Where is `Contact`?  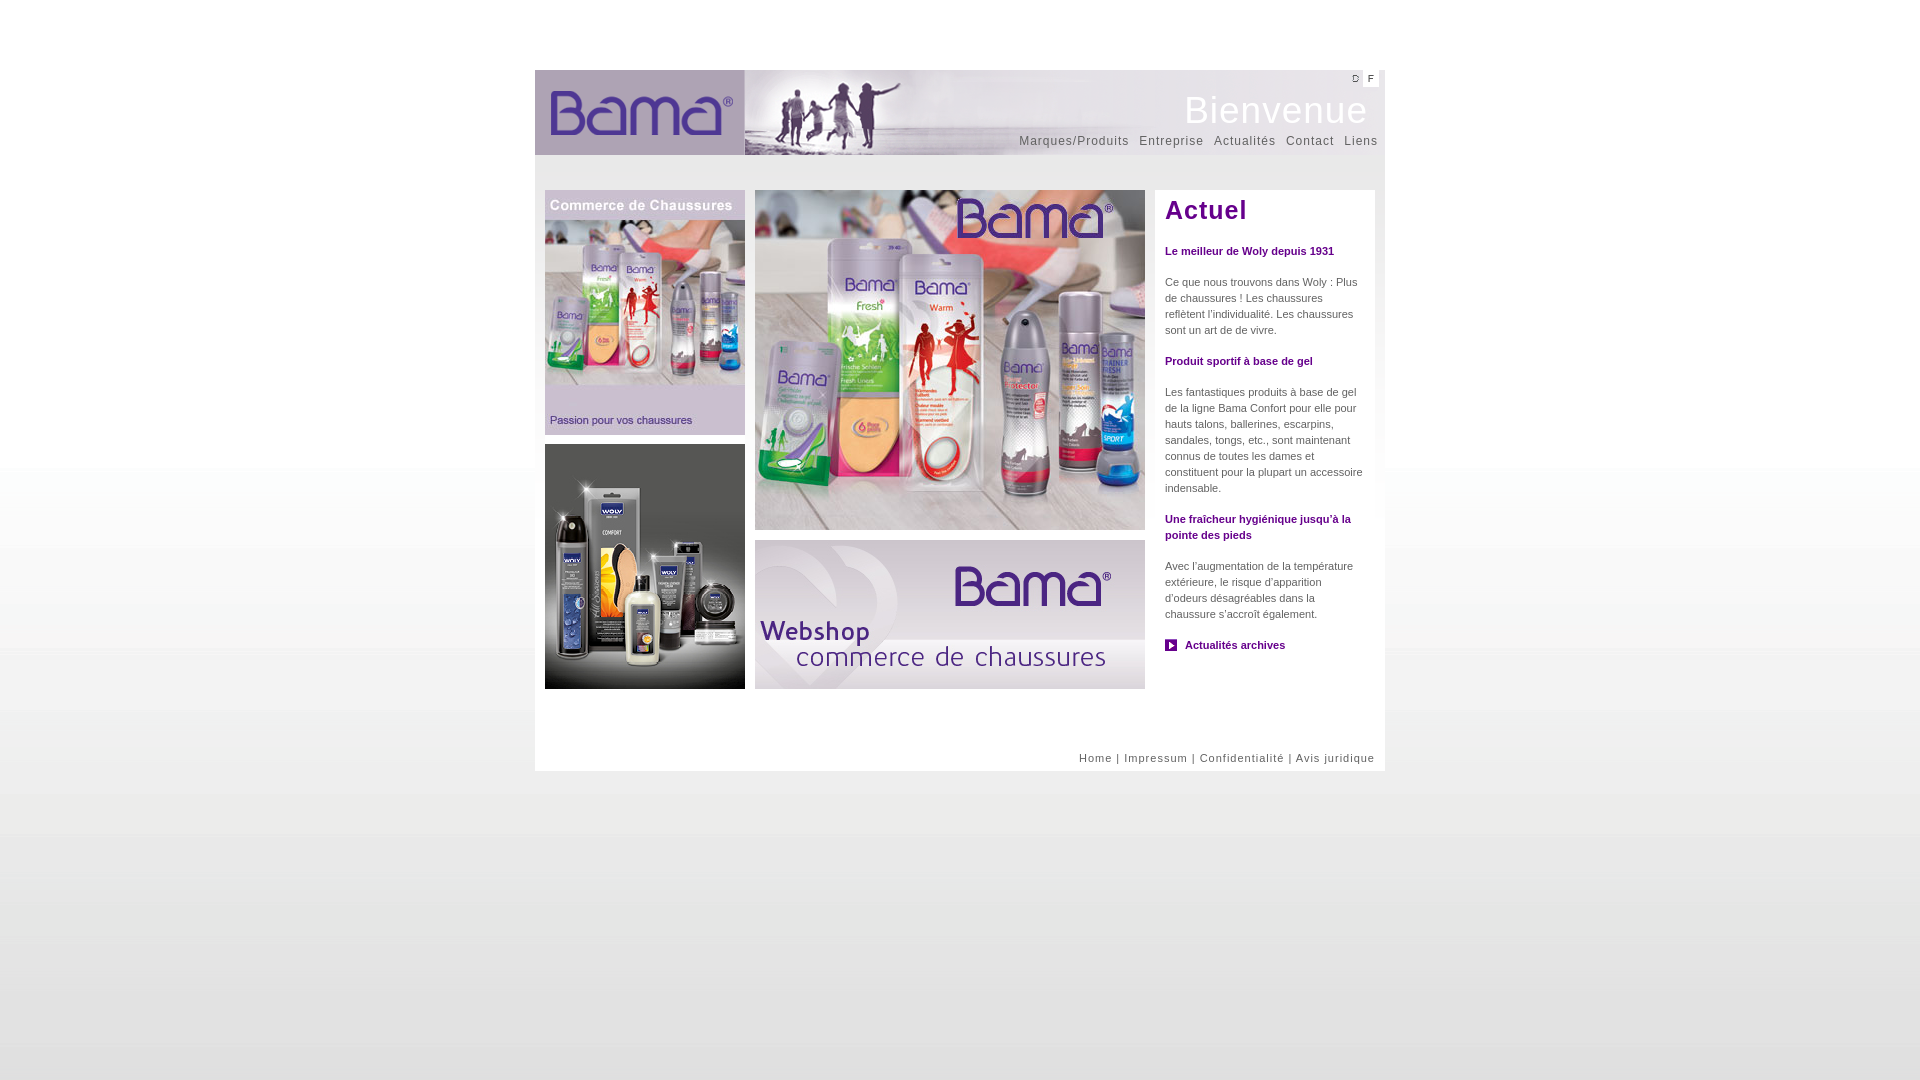 Contact is located at coordinates (1310, 141).